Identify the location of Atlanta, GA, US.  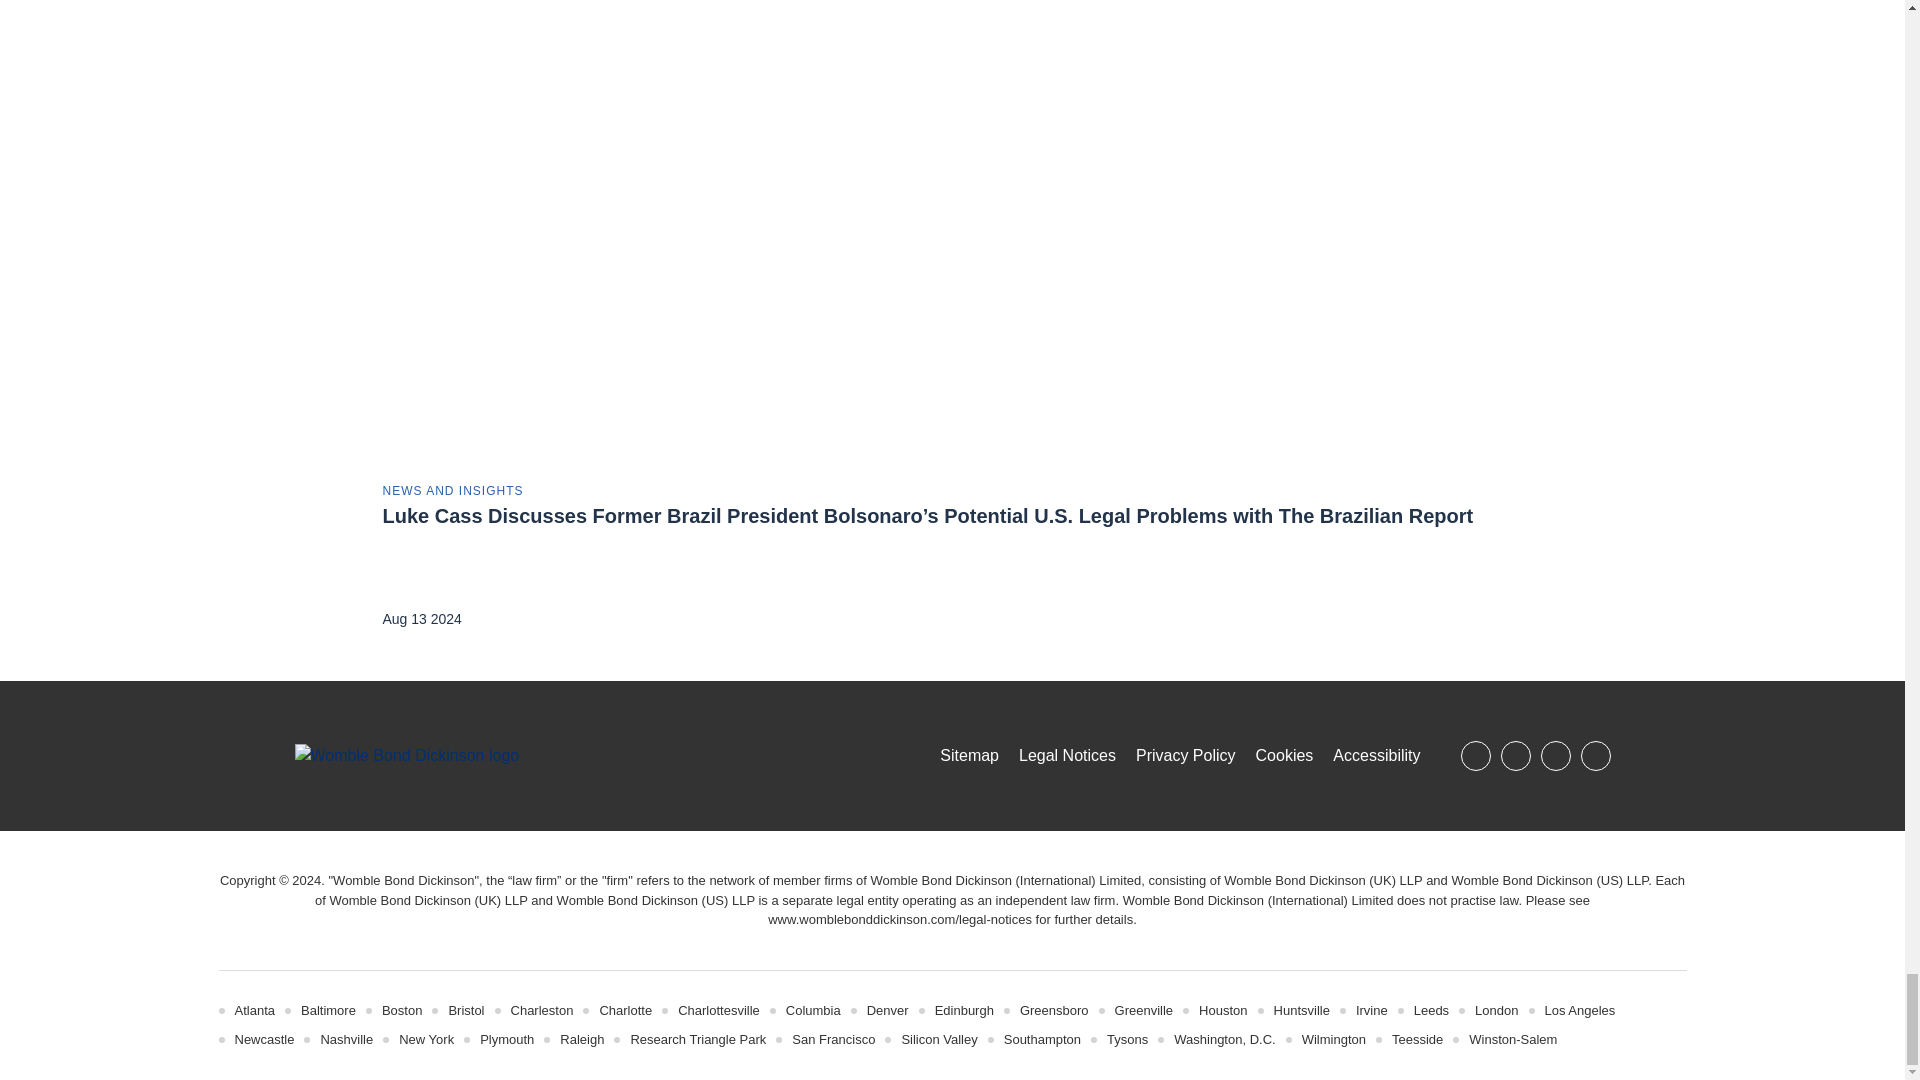
(254, 1010).